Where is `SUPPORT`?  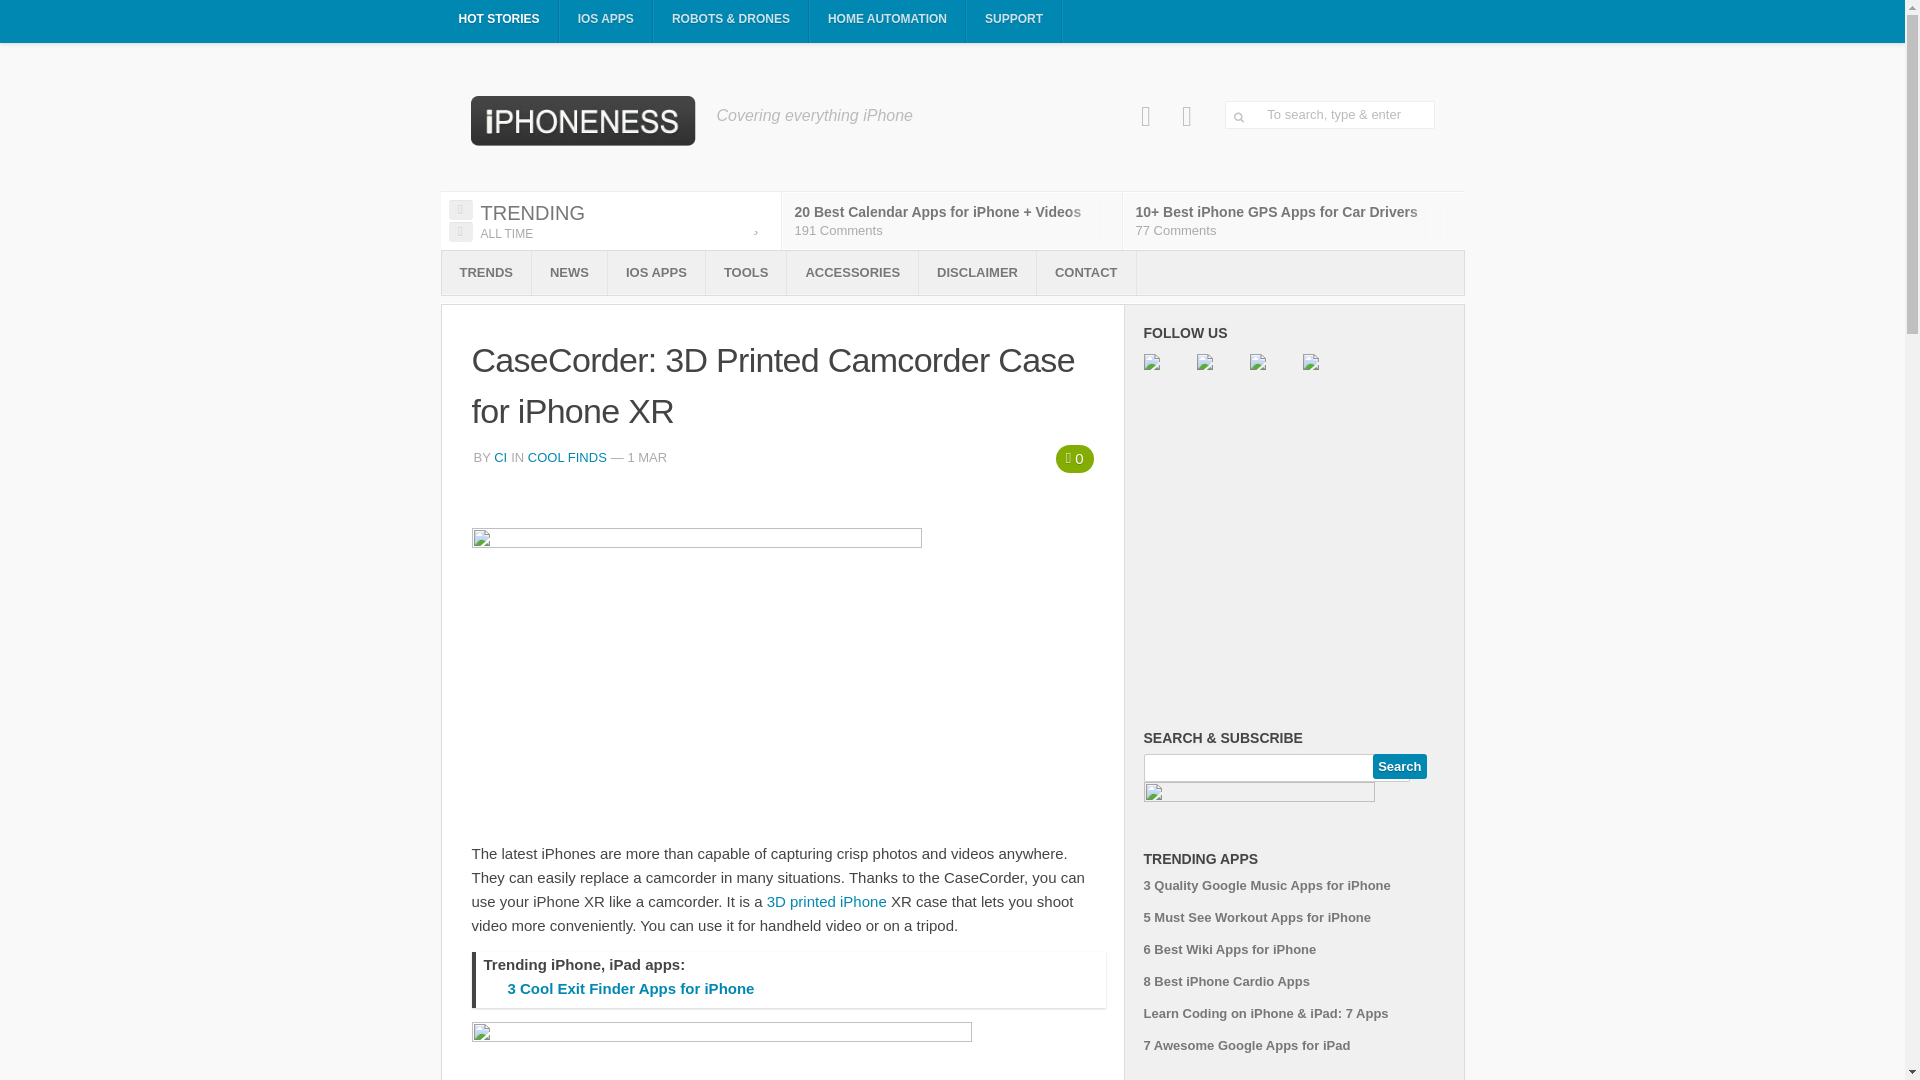
SUPPORT is located at coordinates (1014, 22).